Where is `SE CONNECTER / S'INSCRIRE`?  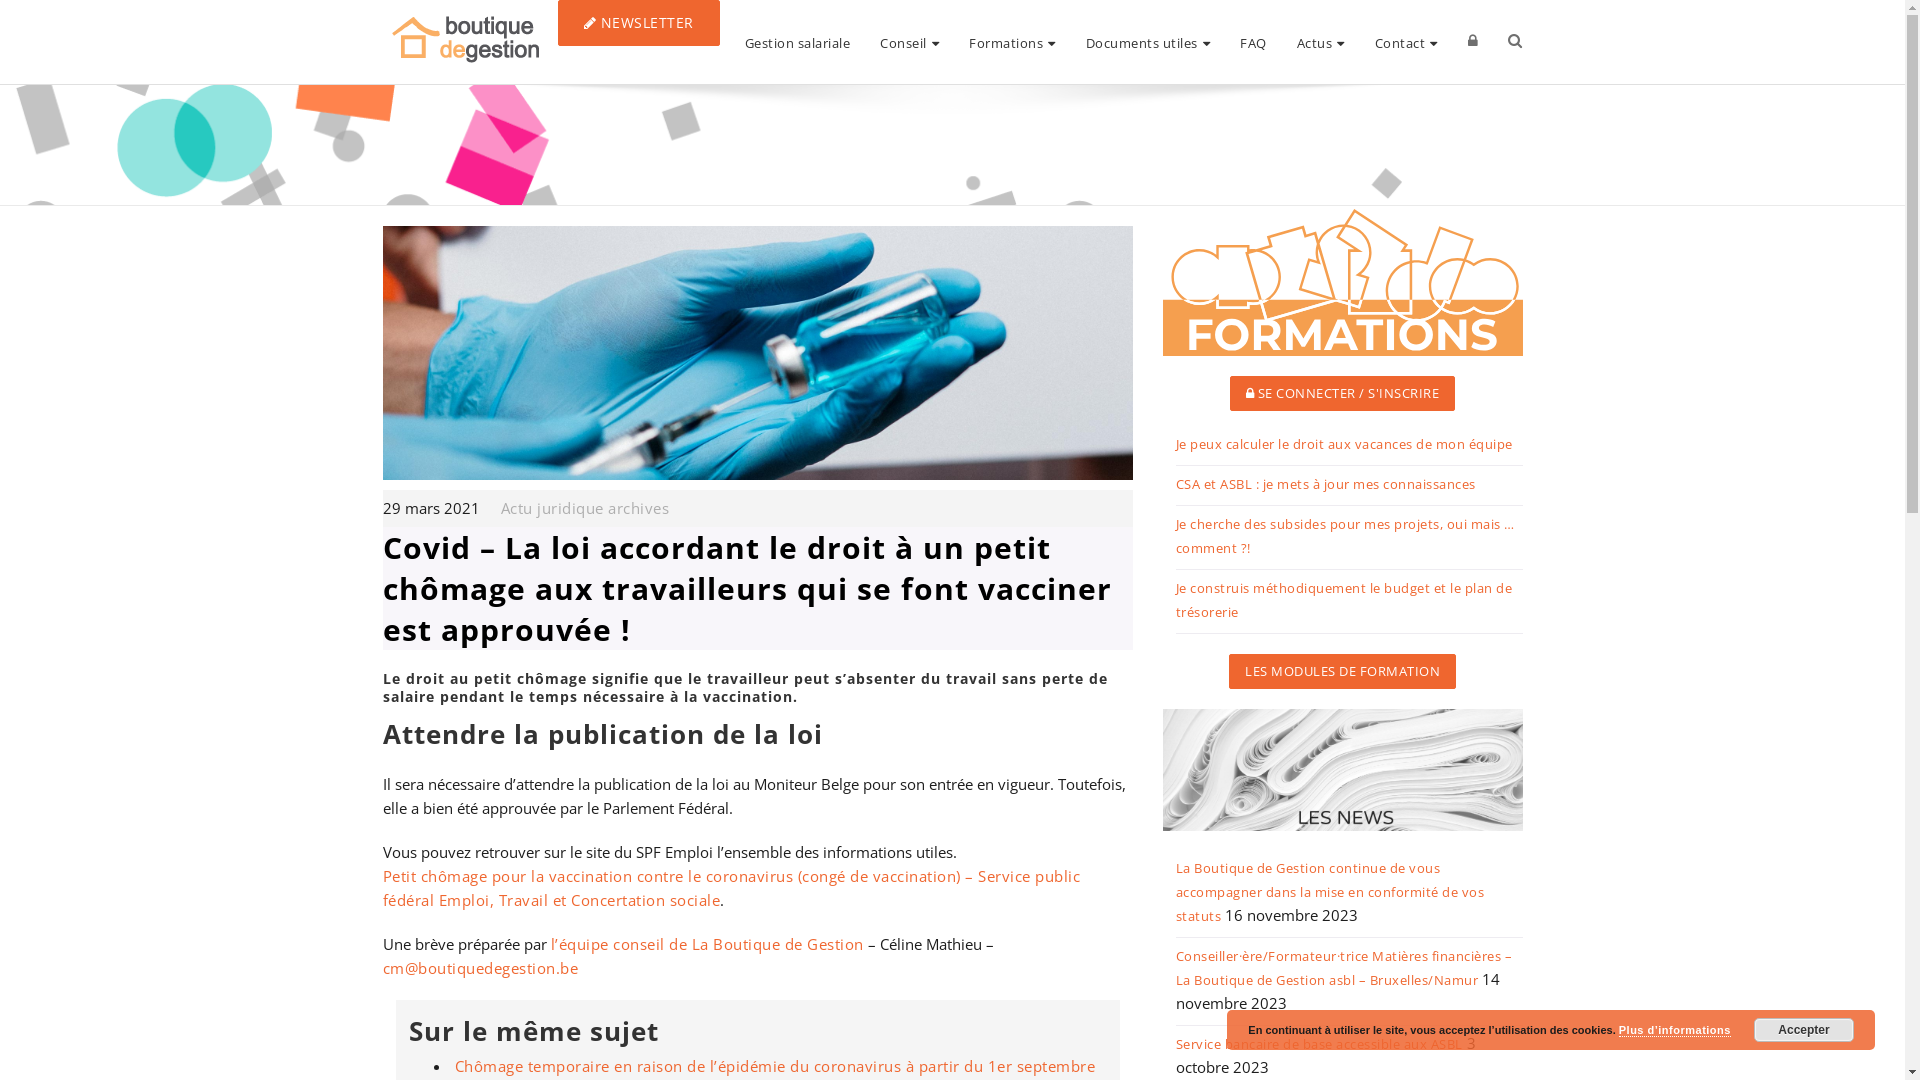 SE CONNECTER / S'INSCRIRE is located at coordinates (1343, 394).